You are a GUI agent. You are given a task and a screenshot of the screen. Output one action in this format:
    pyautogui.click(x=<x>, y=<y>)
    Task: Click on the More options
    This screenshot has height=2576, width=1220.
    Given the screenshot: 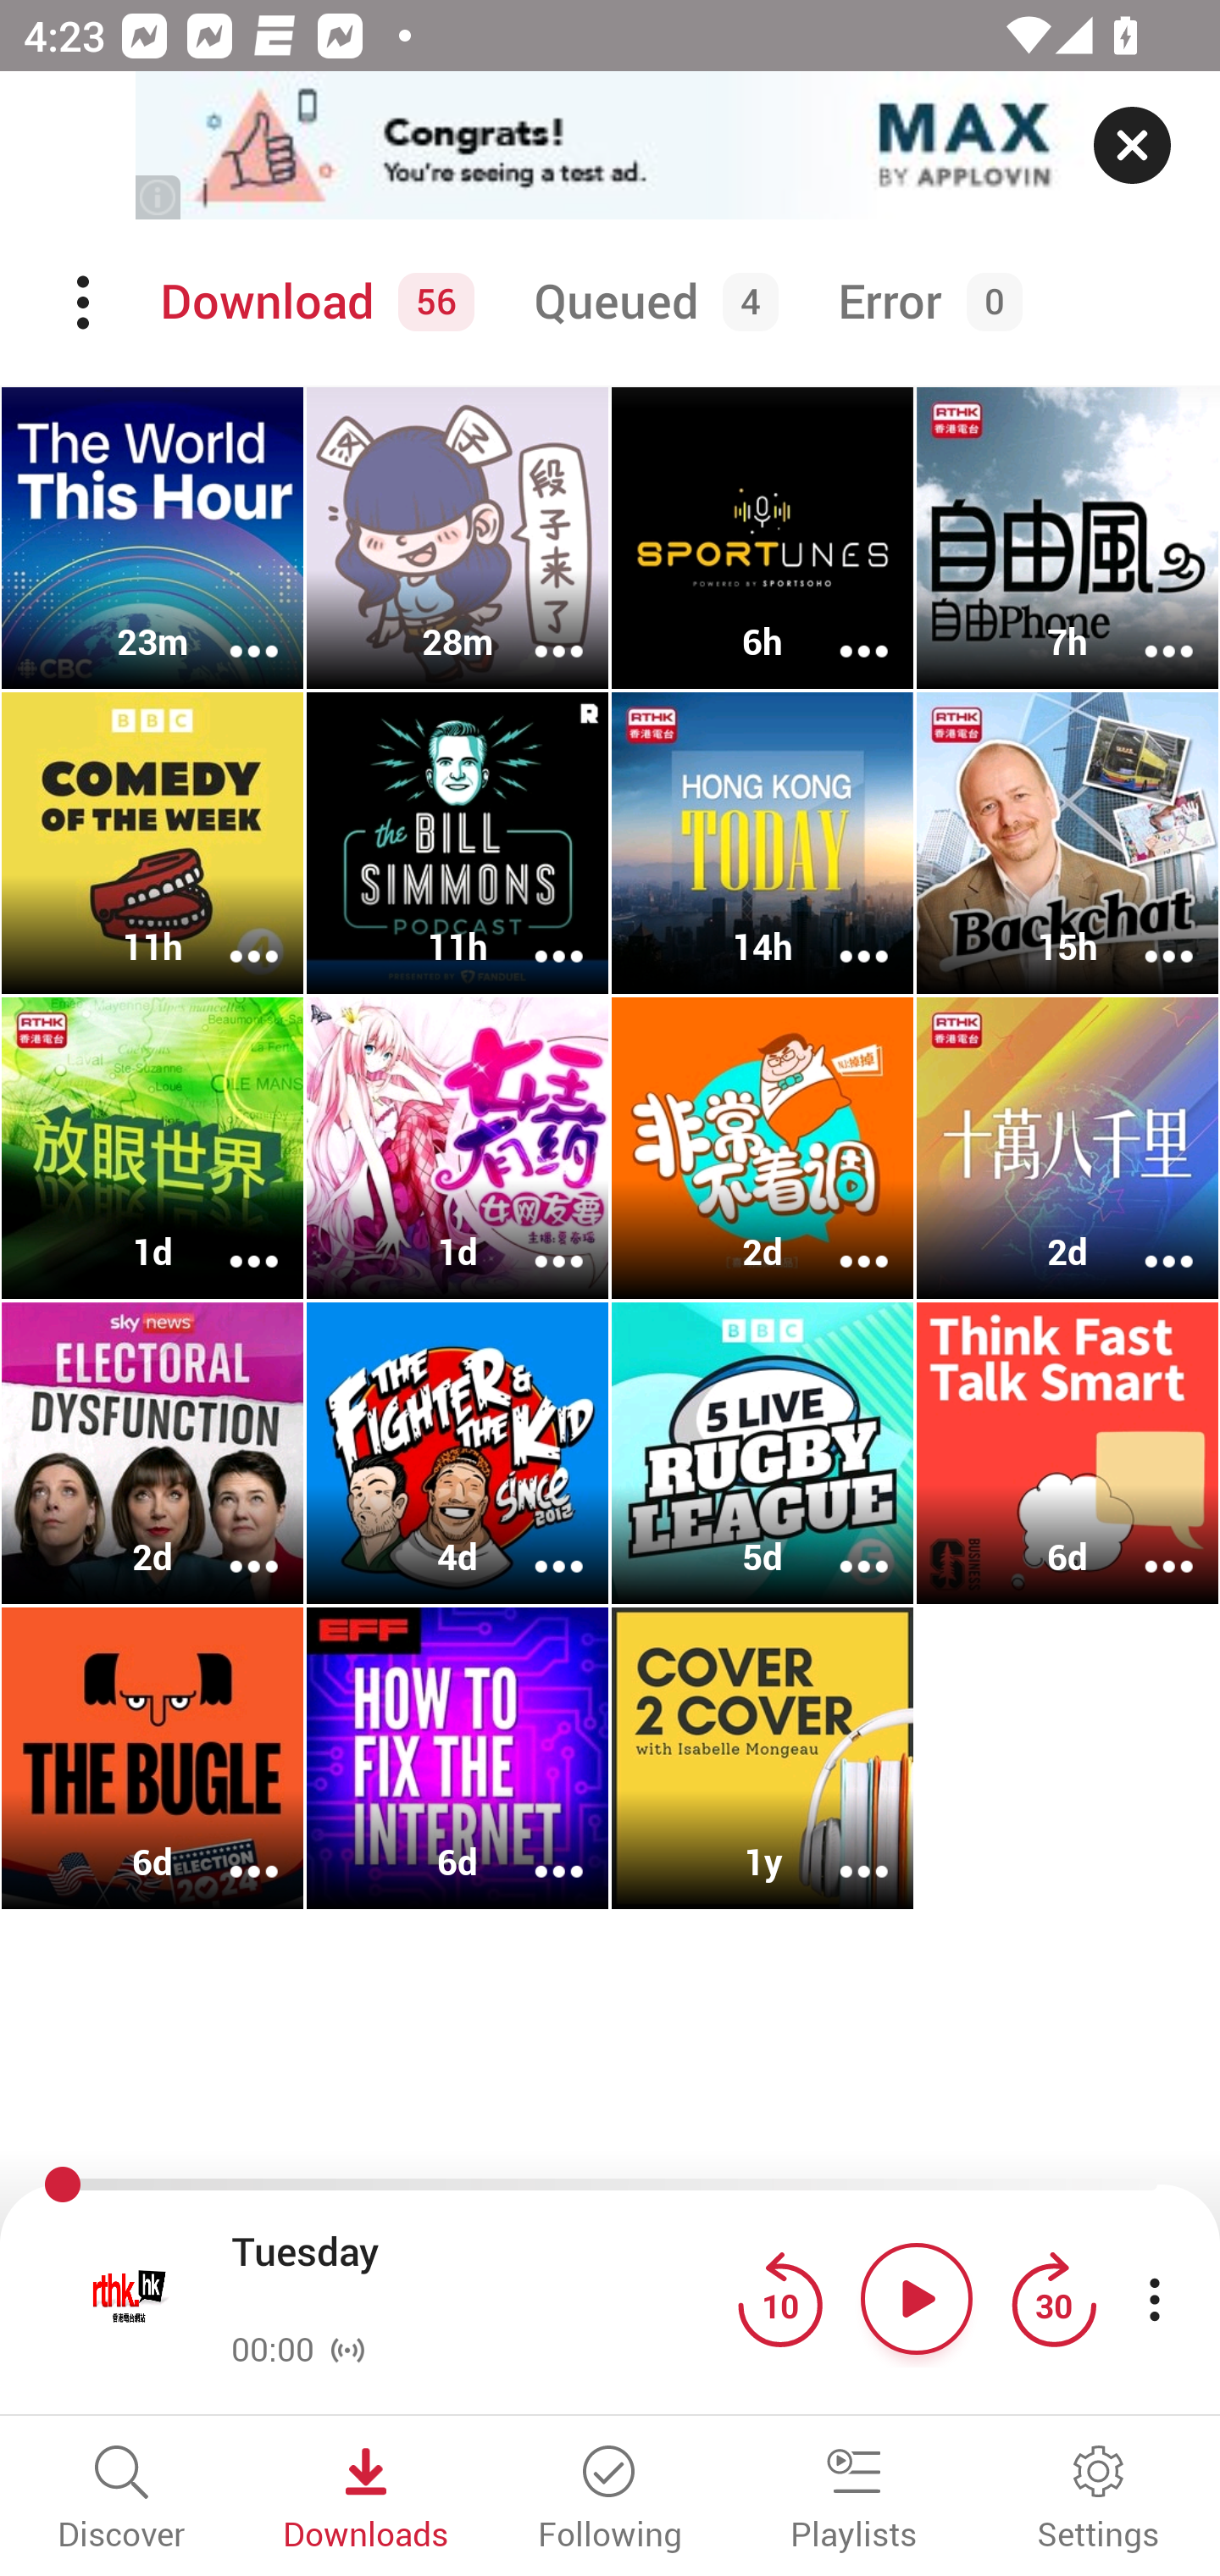 What is the action you would take?
    pyautogui.click(x=842, y=935)
    